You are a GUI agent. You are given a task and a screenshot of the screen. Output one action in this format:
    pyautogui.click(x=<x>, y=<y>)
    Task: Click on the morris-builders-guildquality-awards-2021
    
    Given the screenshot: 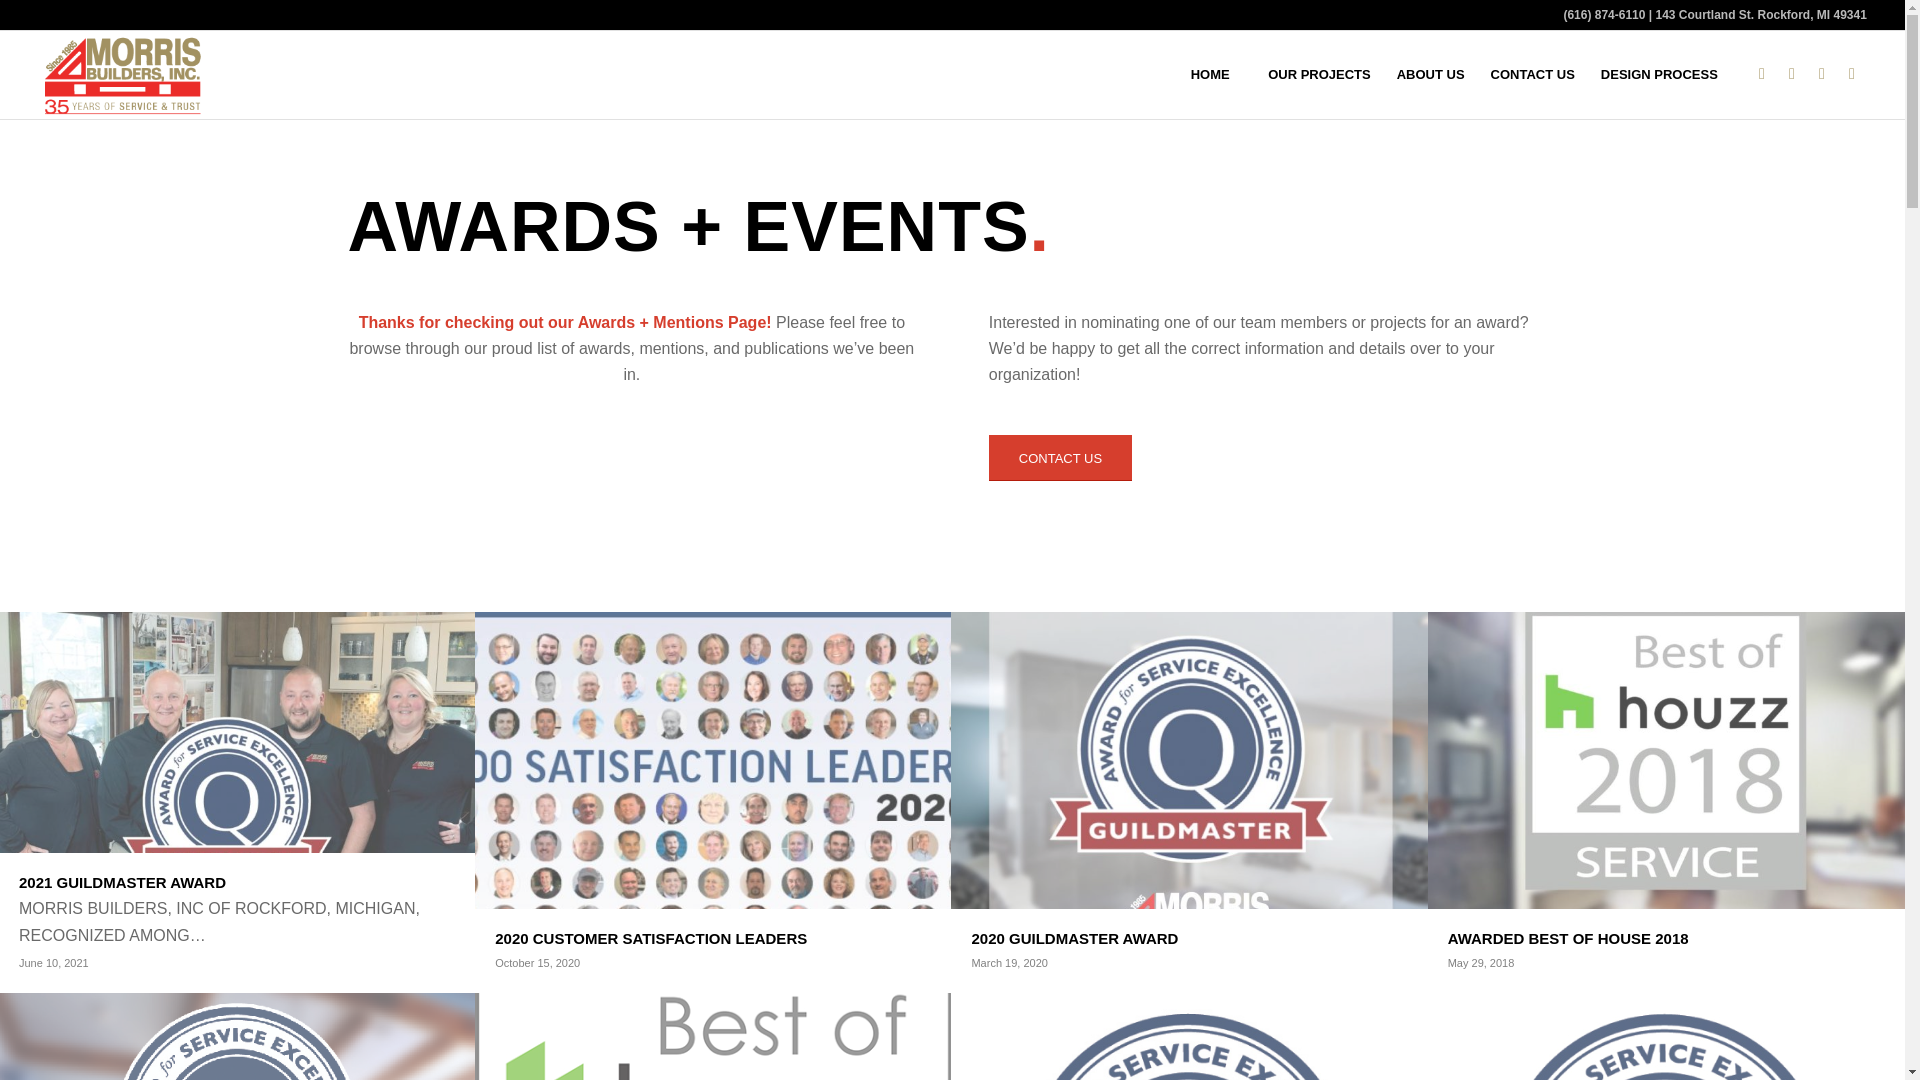 What is the action you would take?
    pyautogui.click(x=1320, y=74)
    